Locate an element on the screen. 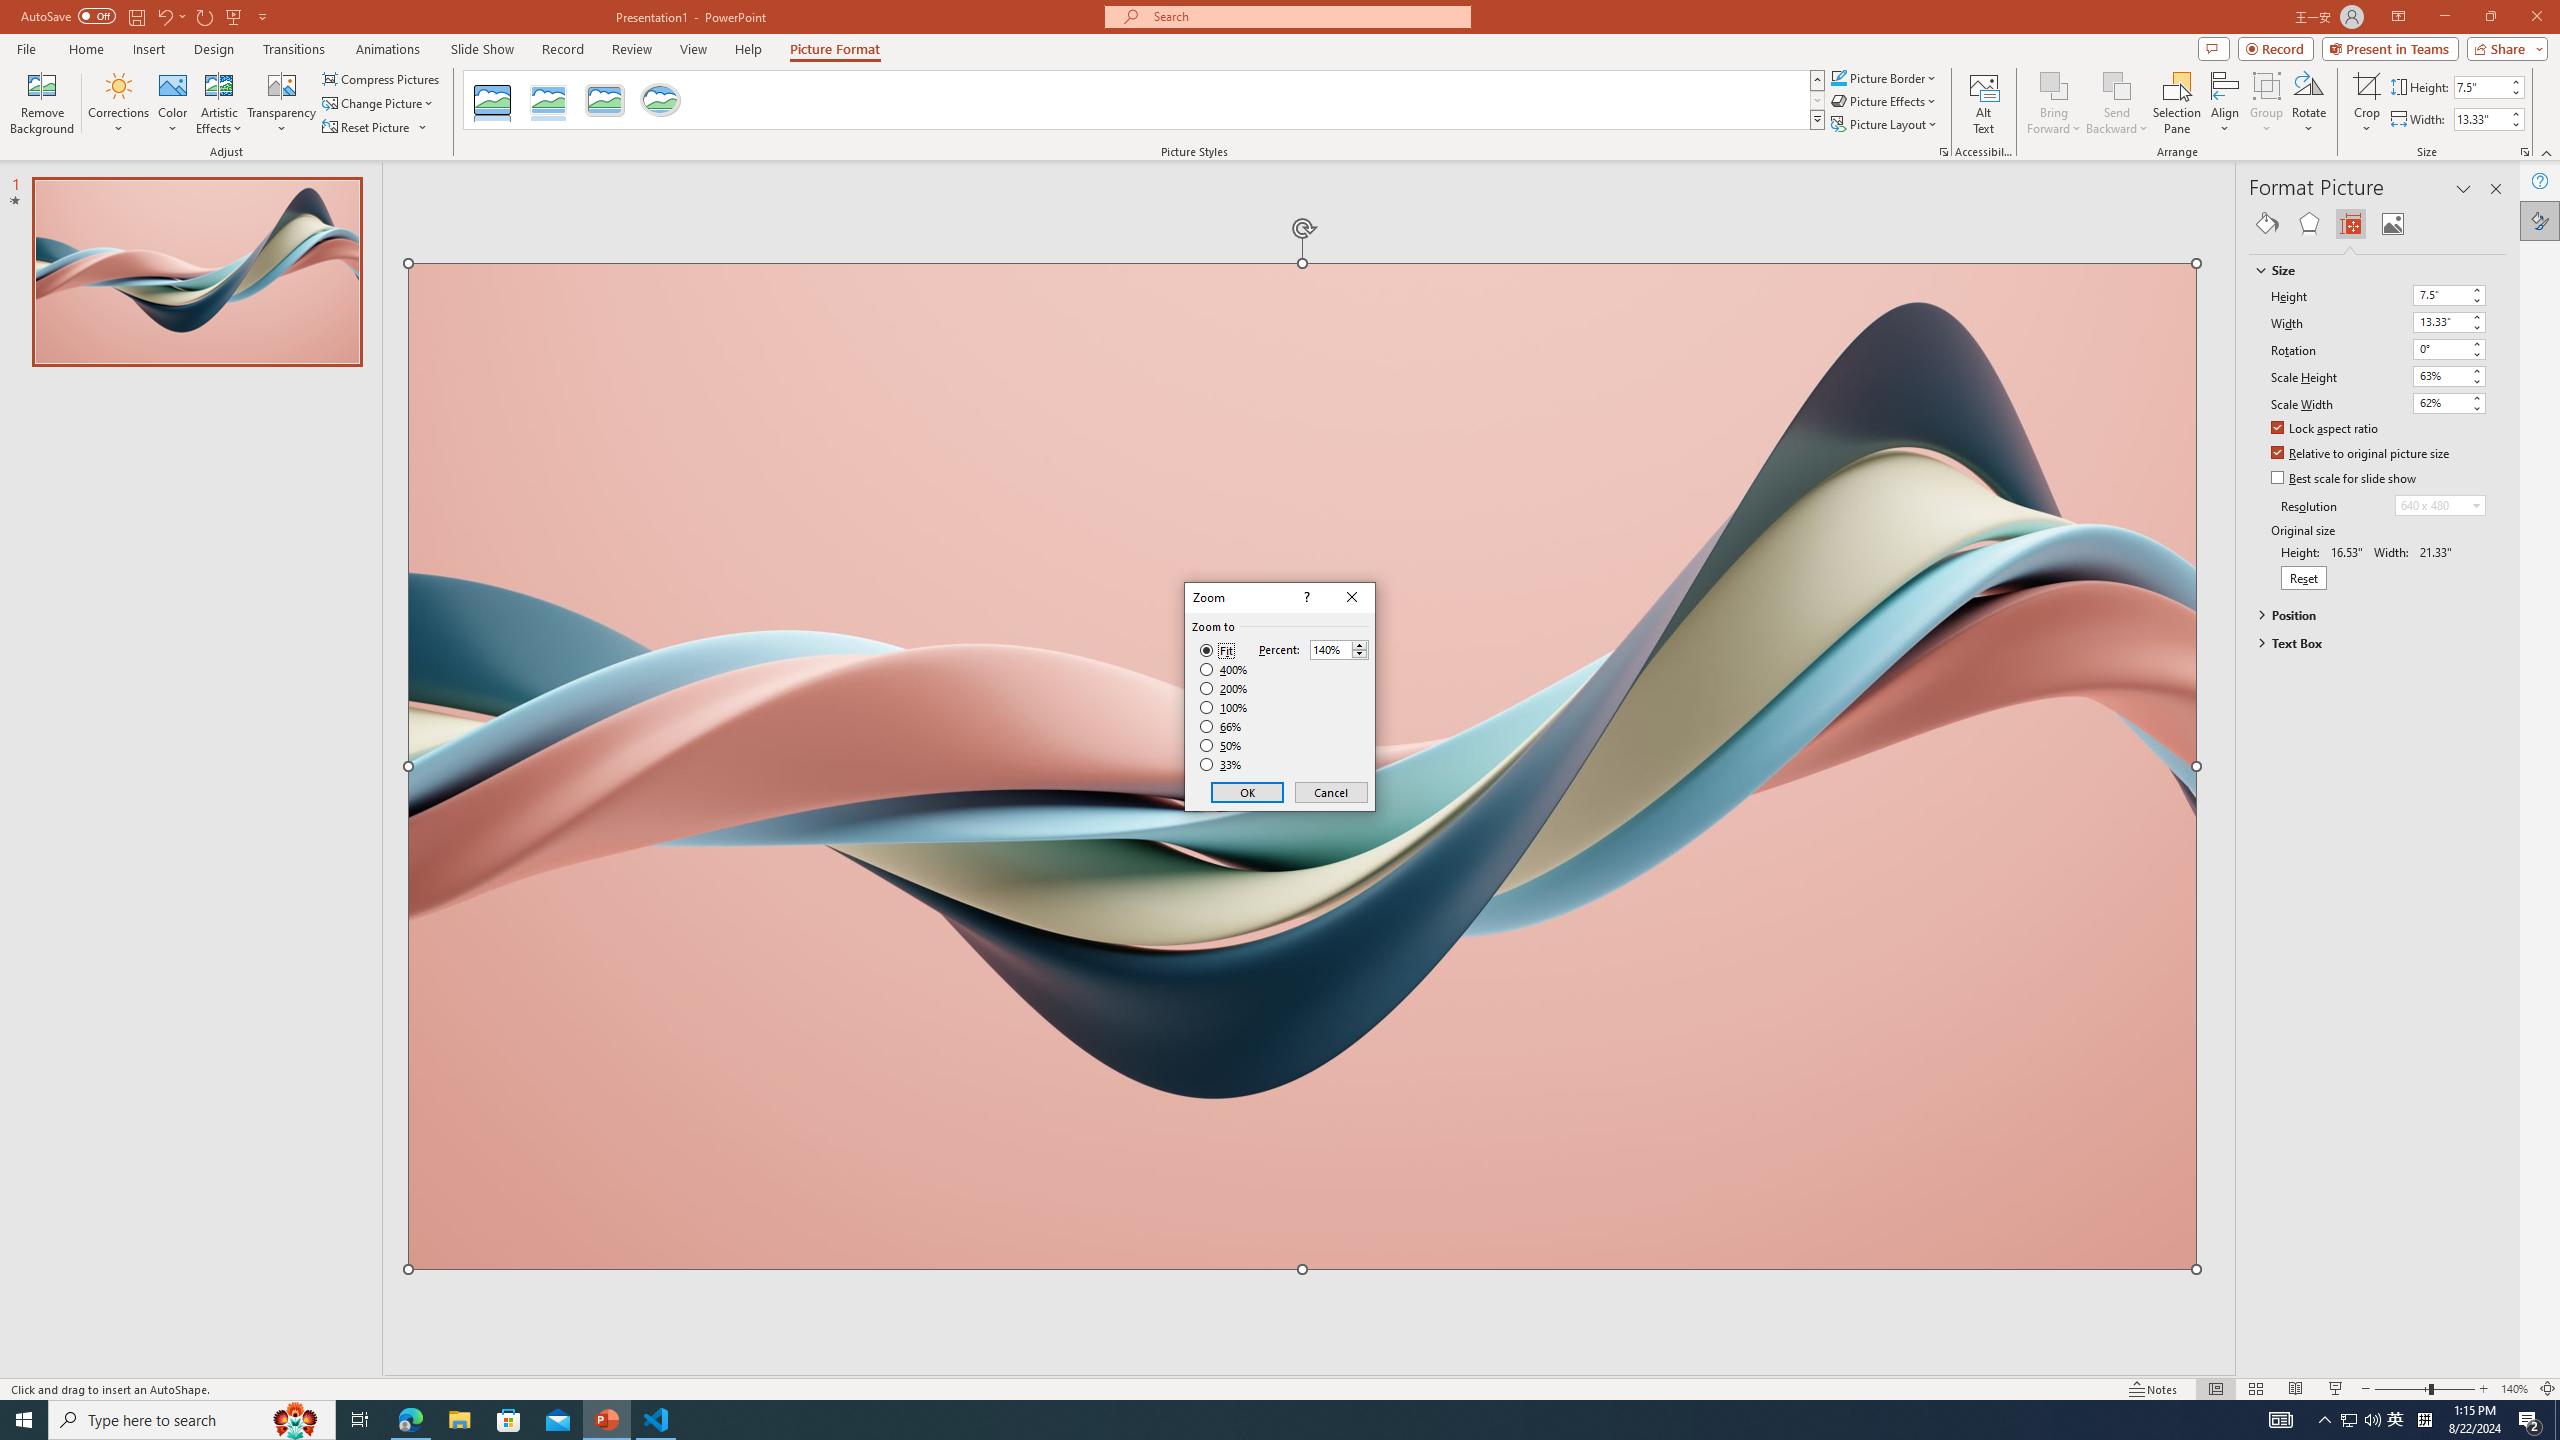 Image resolution: width=2560 pixels, height=1440 pixels. Picture Border Blue, Accent 1 is located at coordinates (1838, 78).